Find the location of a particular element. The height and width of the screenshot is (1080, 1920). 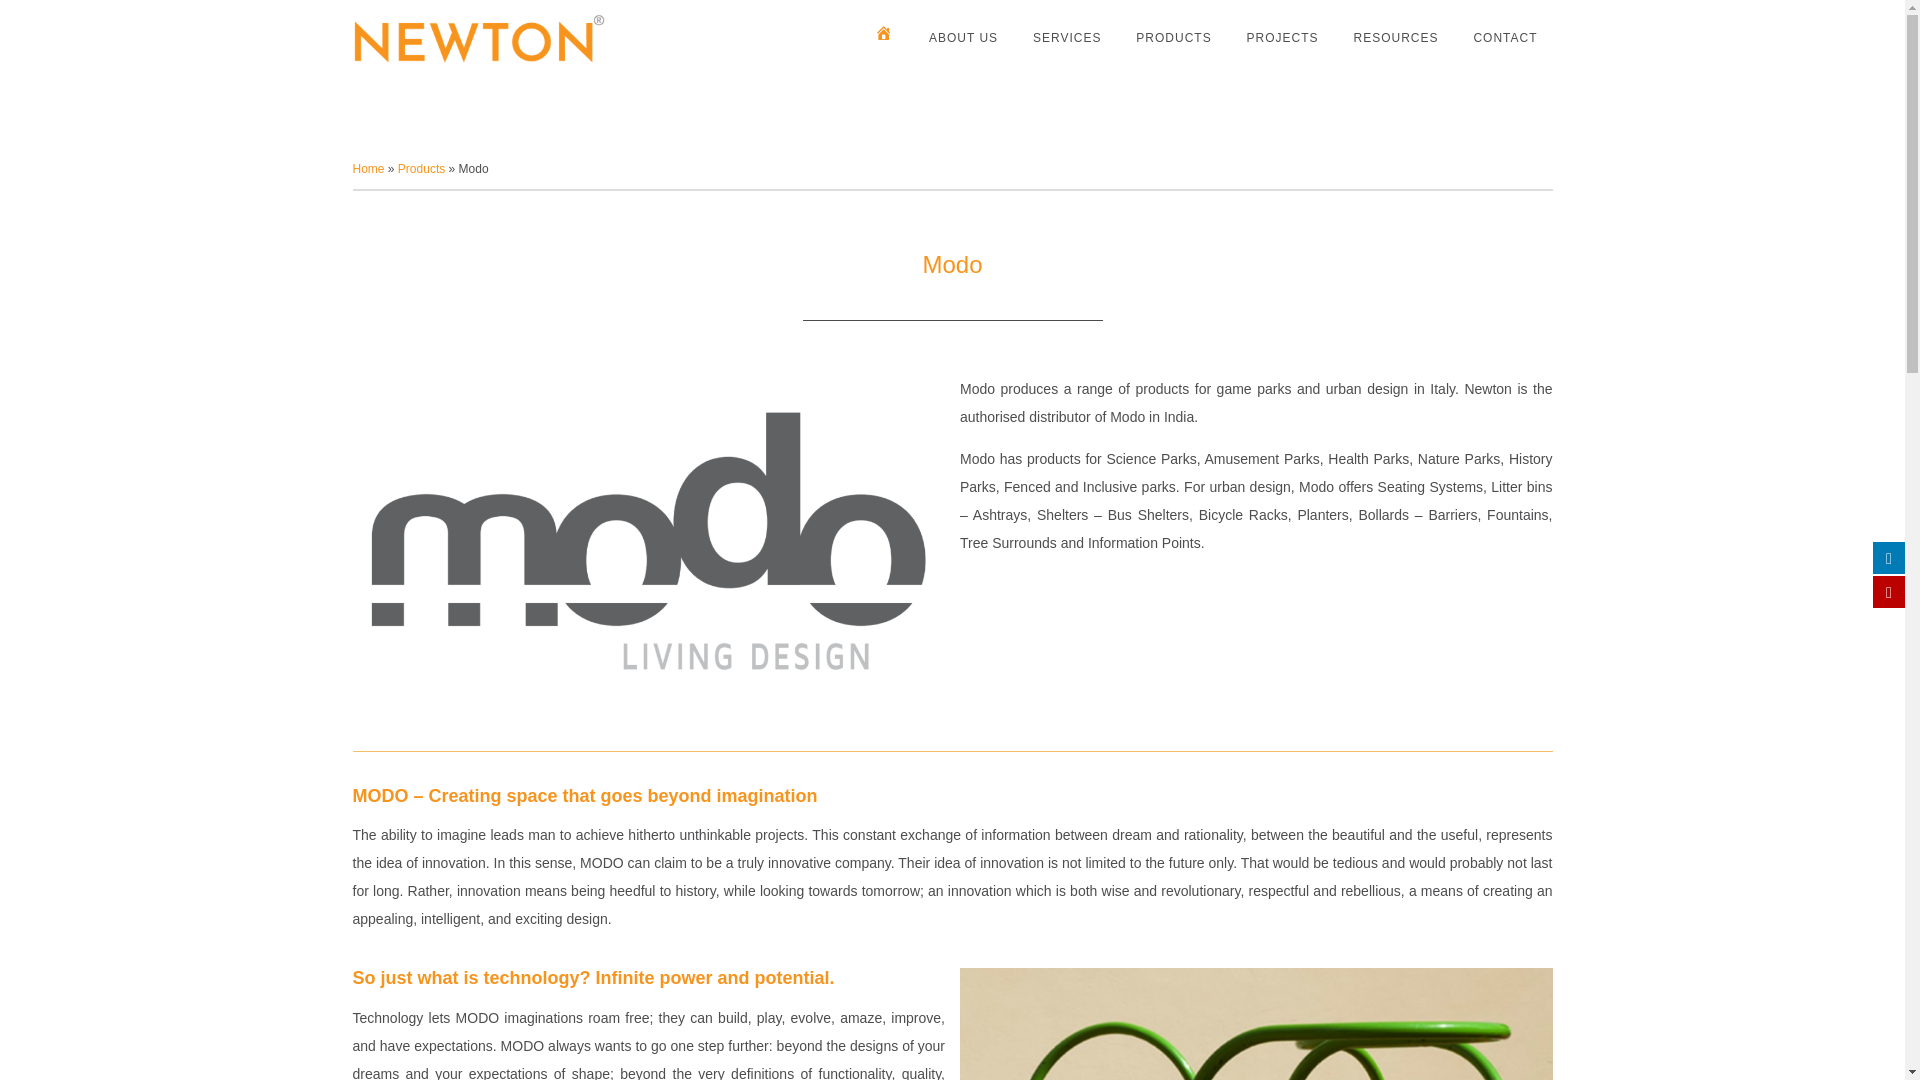

RESOURCES is located at coordinates (1396, 38).